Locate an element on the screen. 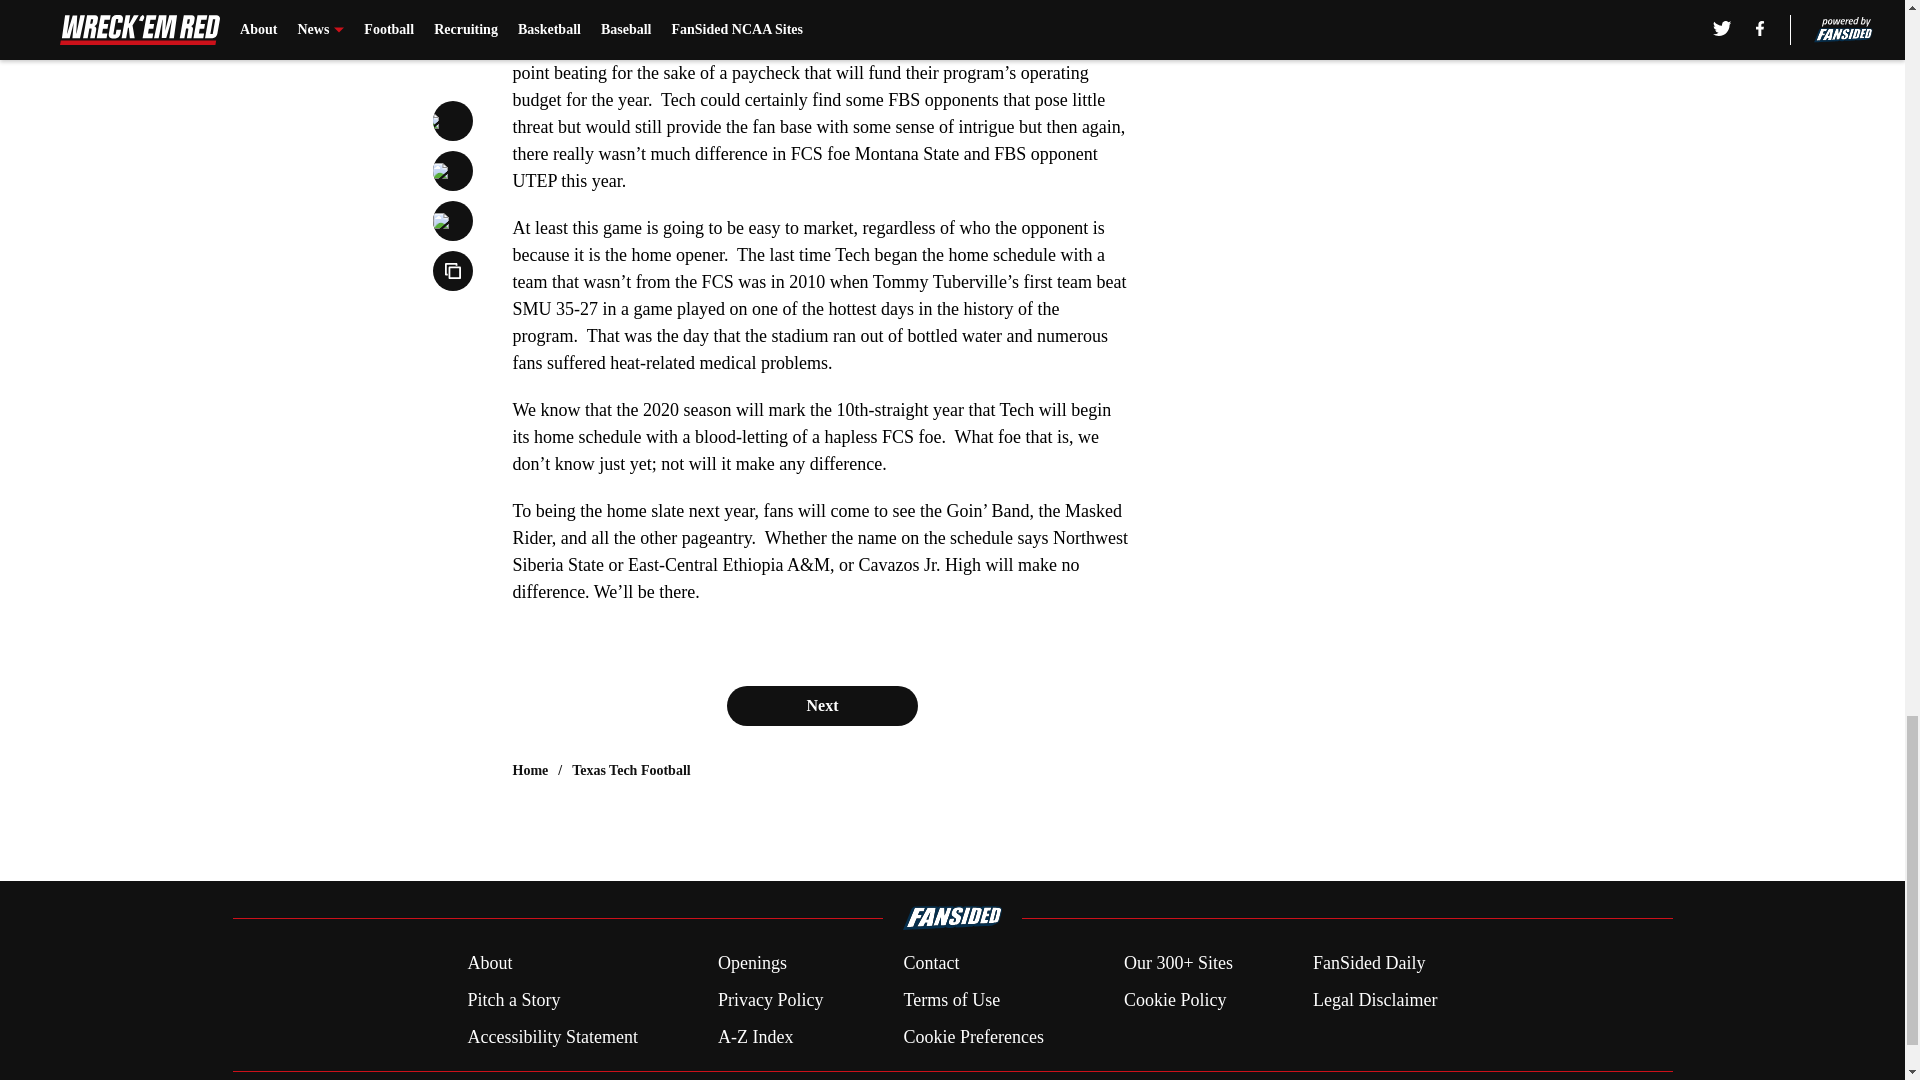 This screenshot has width=1920, height=1080. Legal Disclaimer is located at coordinates (1374, 1000).